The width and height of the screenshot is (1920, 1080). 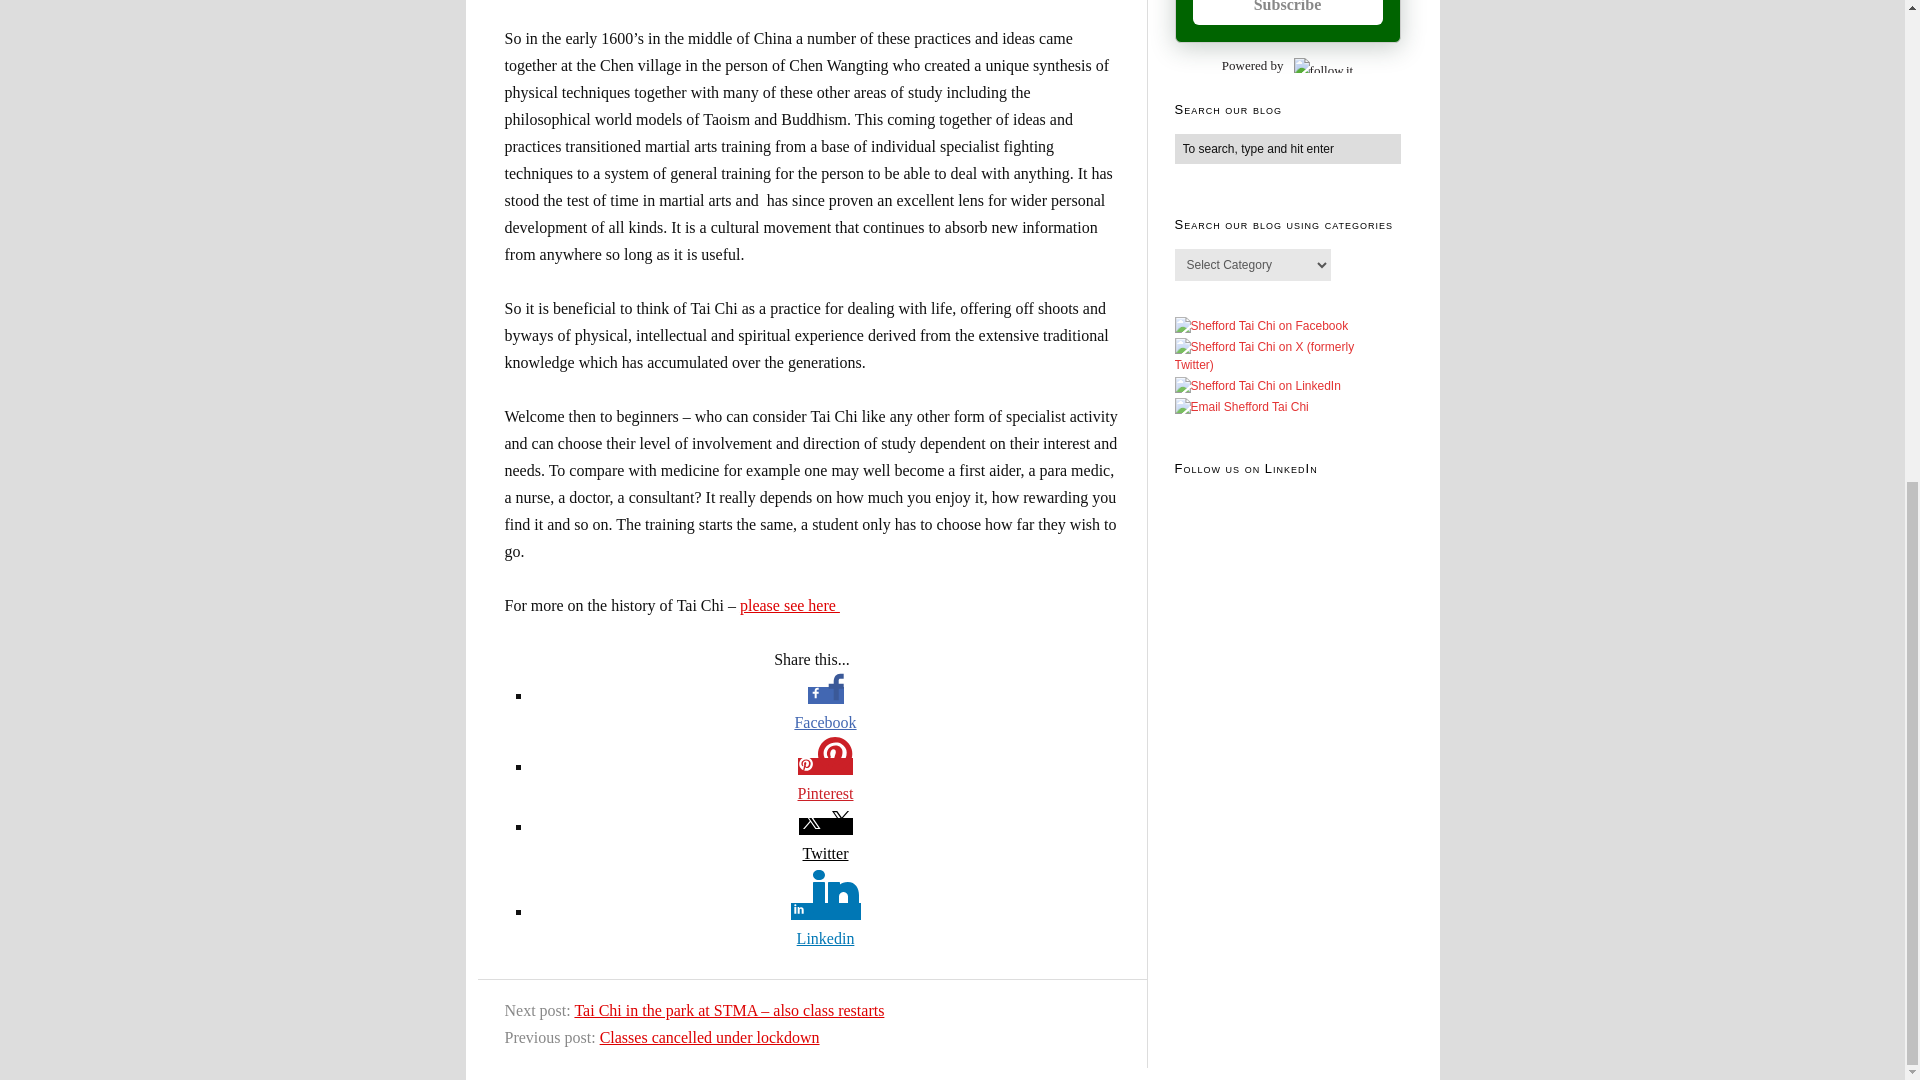 I want to click on Twitter, so click(x=825, y=842).